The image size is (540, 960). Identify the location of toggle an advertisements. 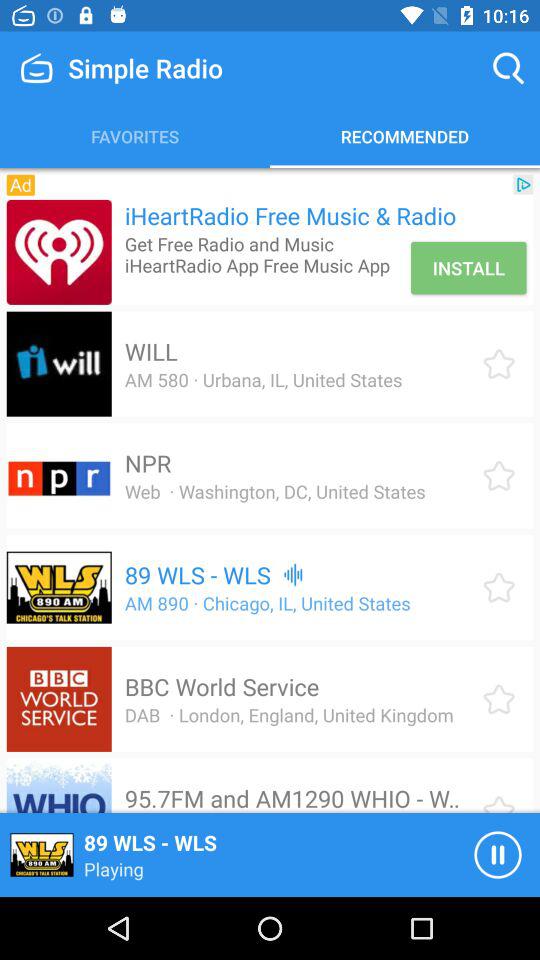
(58, 252).